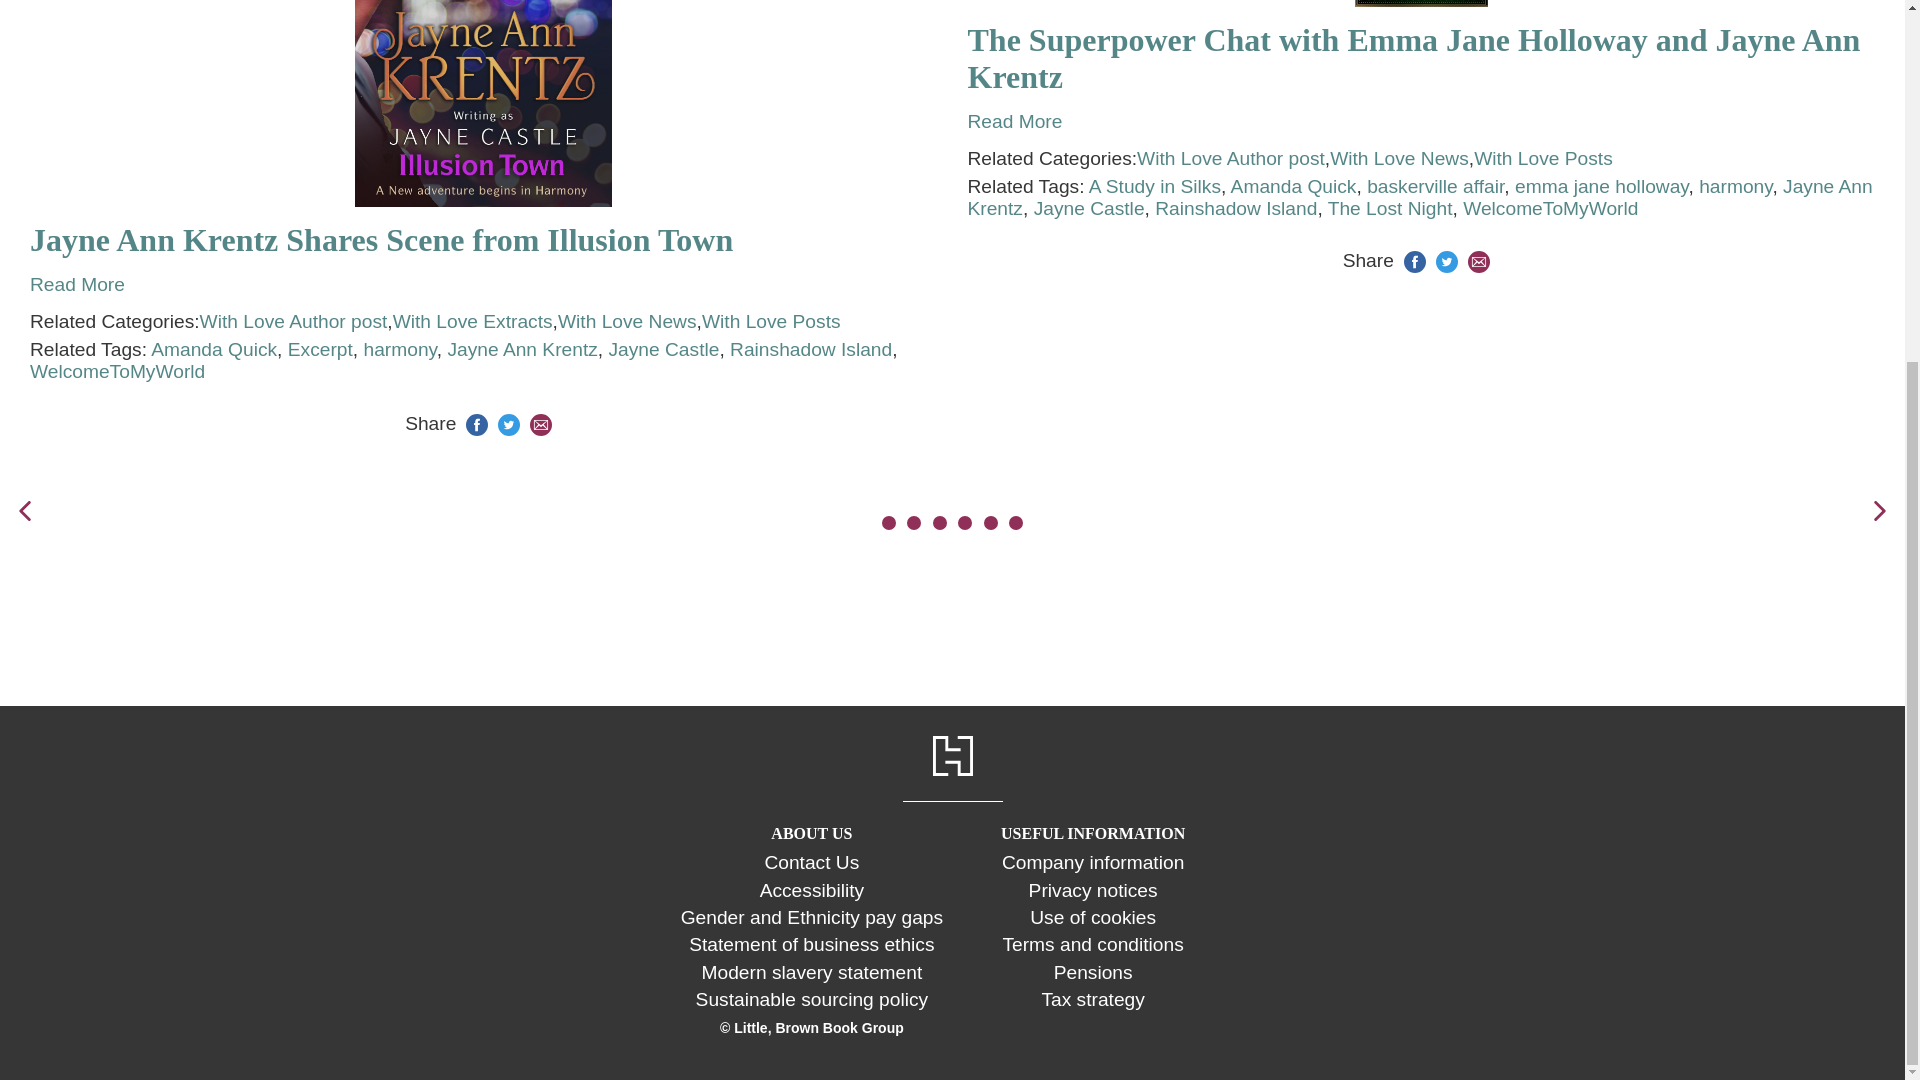 Image resolution: width=1920 pixels, height=1080 pixels. Describe the element at coordinates (484, 240) in the screenshot. I see `Jayne Ann Krentz Shares Scene from Illusion Town` at that location.